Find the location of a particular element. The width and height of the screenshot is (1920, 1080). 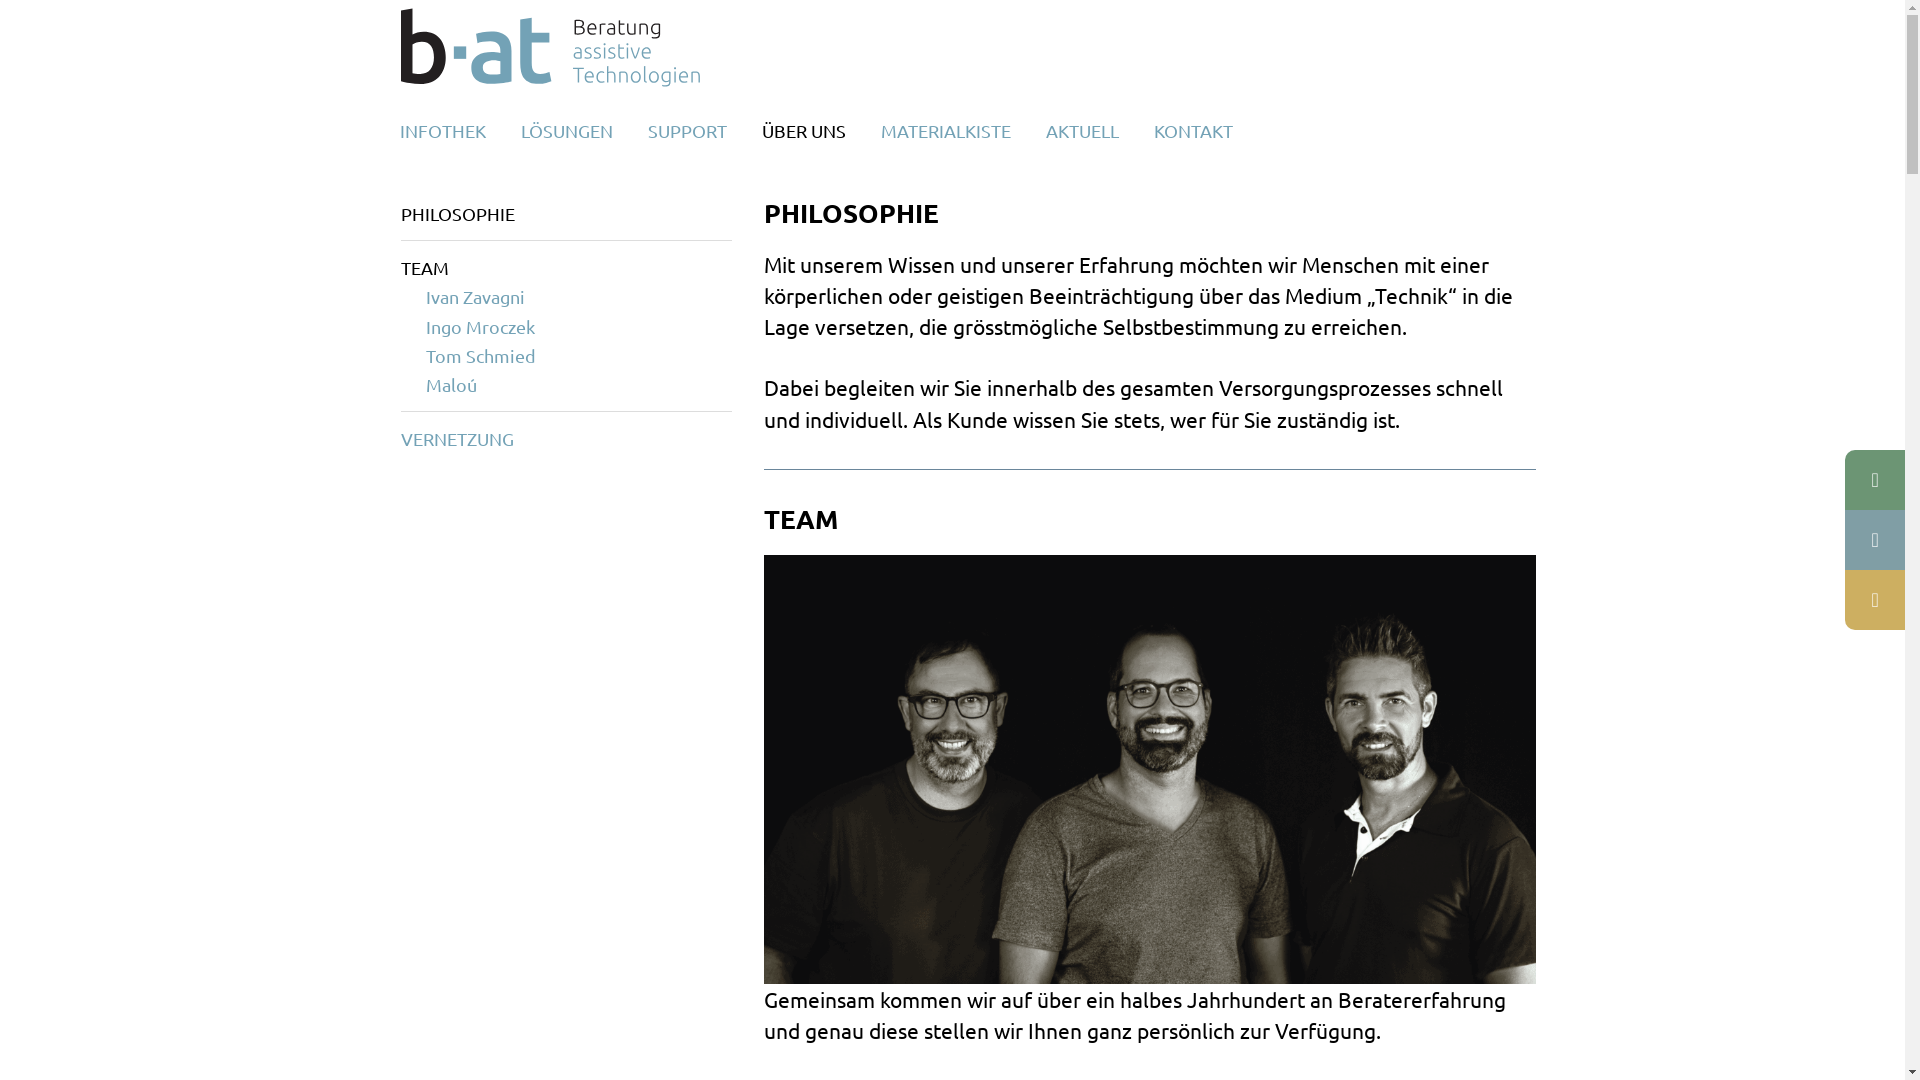

TEAM is located at coordinates (424, 268).